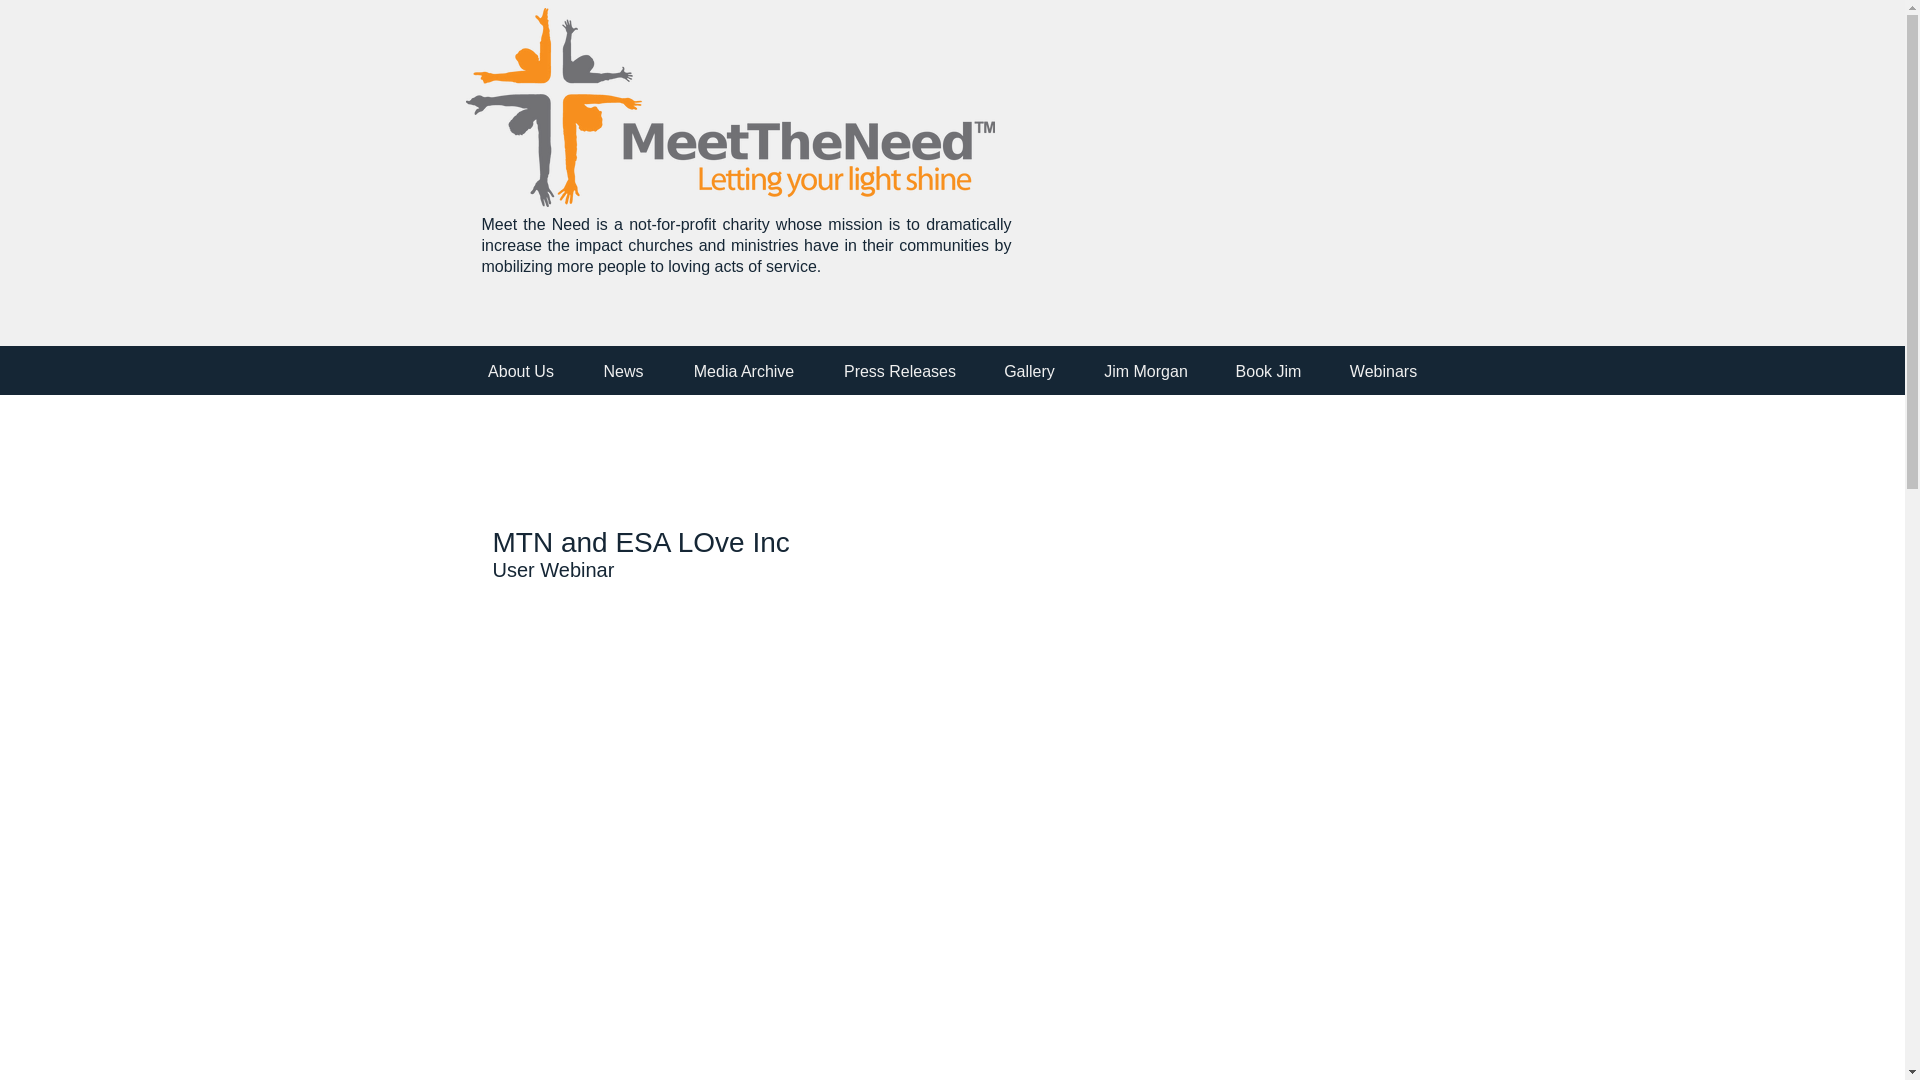  What do you see at coordinates (1268, 371) in the screenshot?
I see `Book Jim` at bounding box center [1268, 371].